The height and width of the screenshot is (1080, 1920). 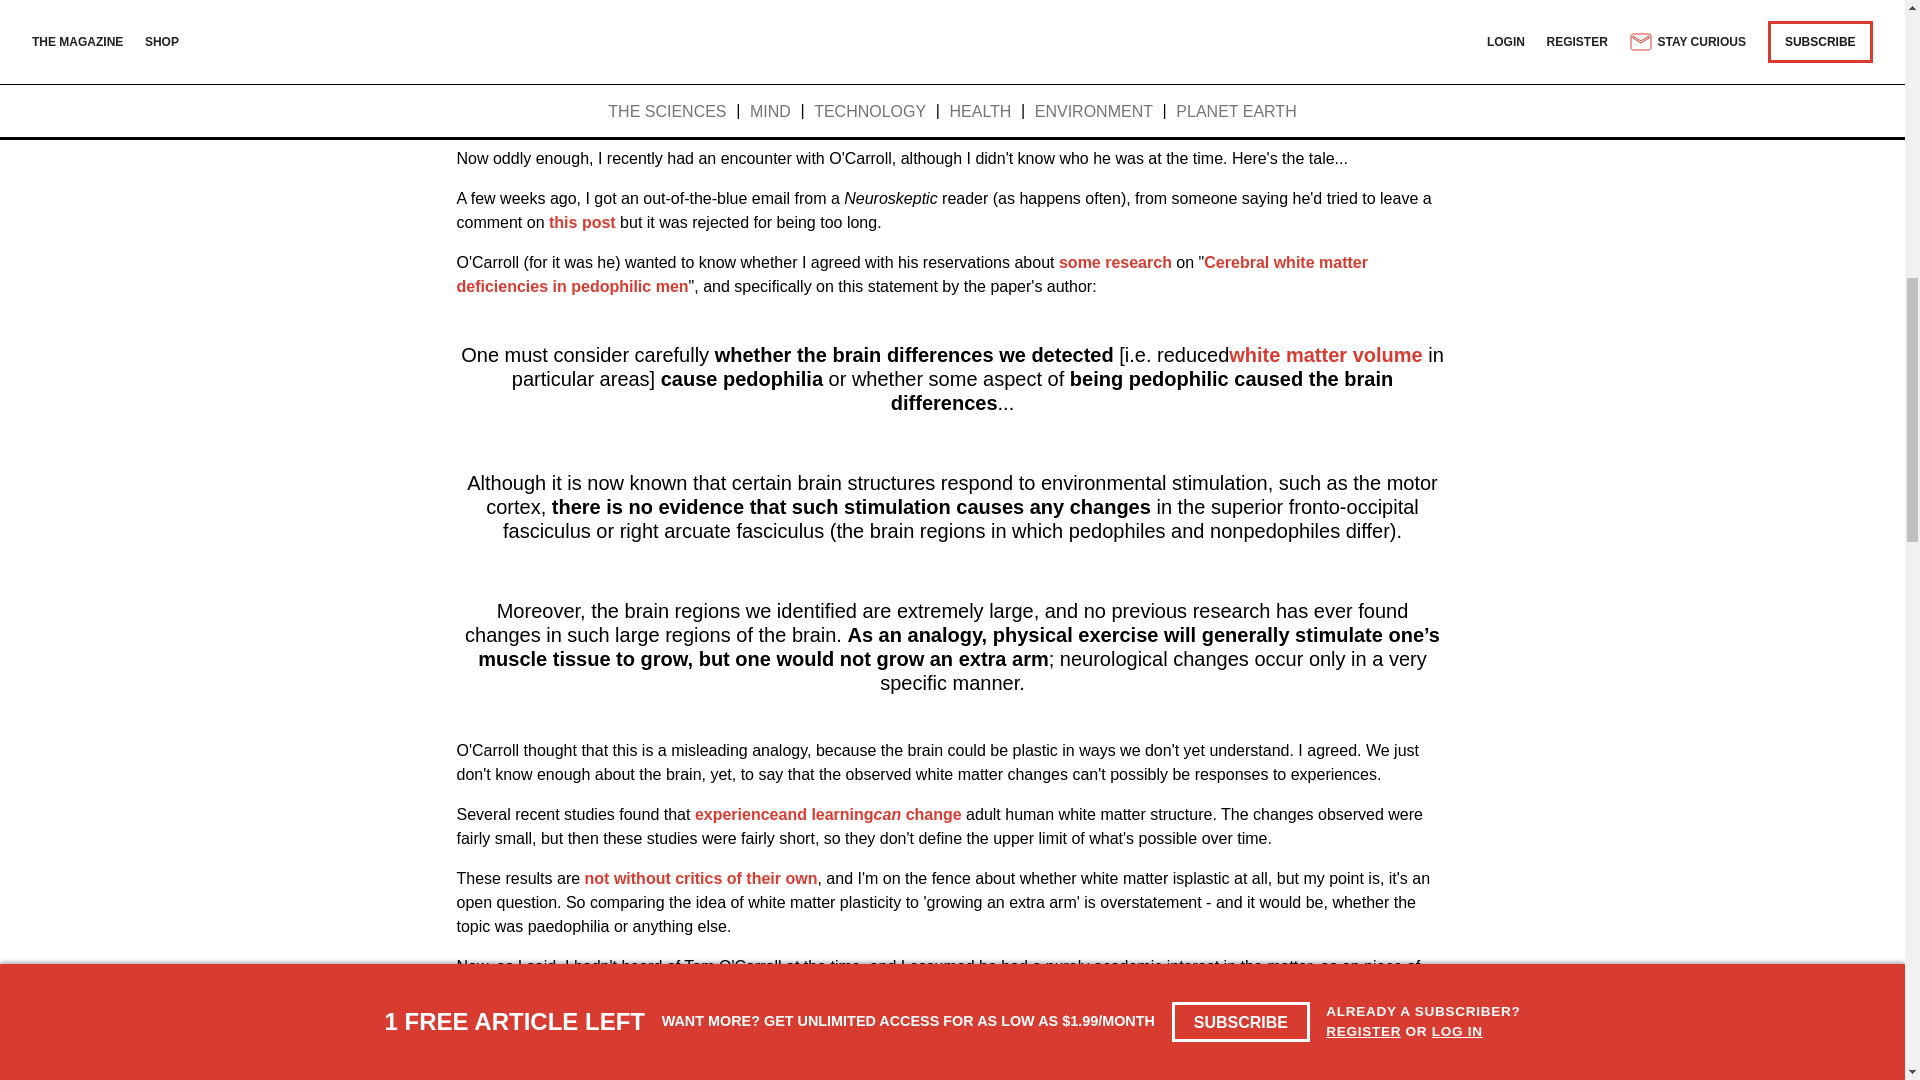 I want to click on can change, so click(x=917, y=814).